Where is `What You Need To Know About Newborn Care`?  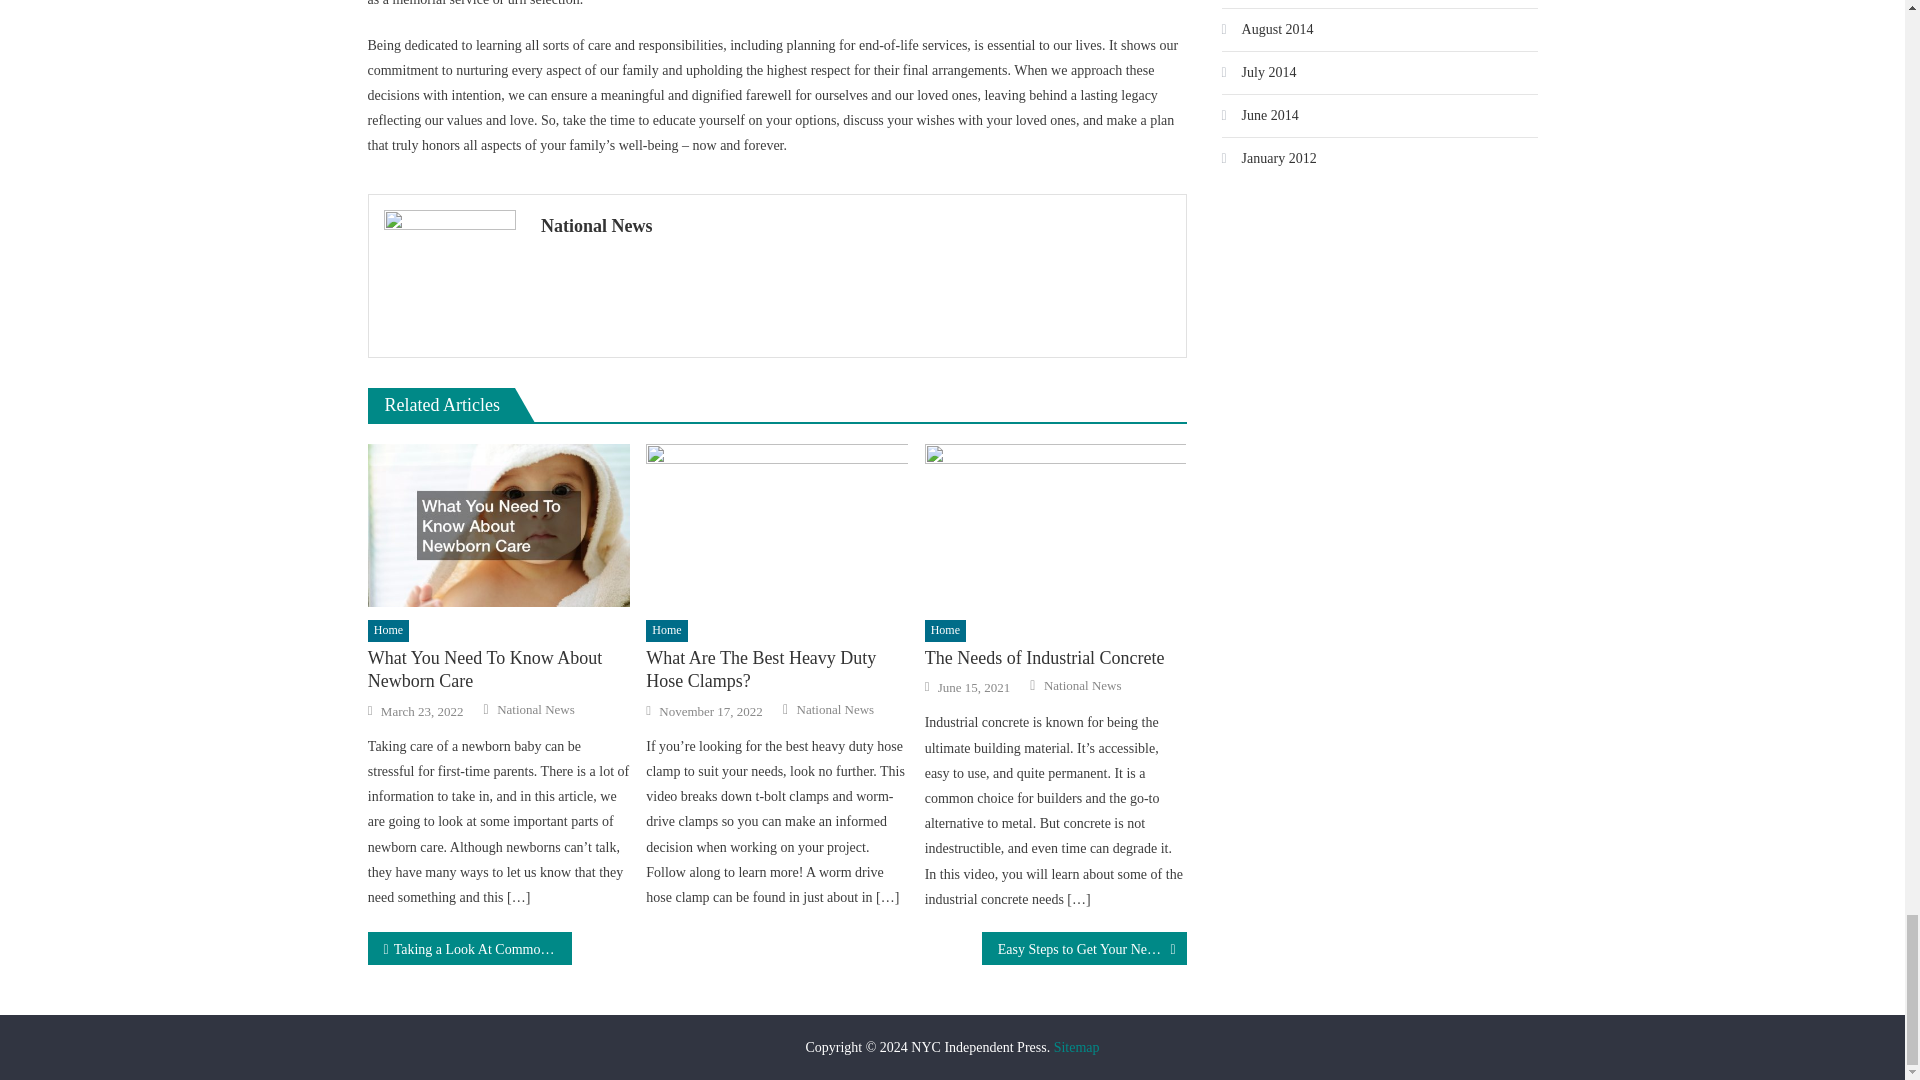 What You Need To Know About Newborn Care is located at coordinates (498, 526).